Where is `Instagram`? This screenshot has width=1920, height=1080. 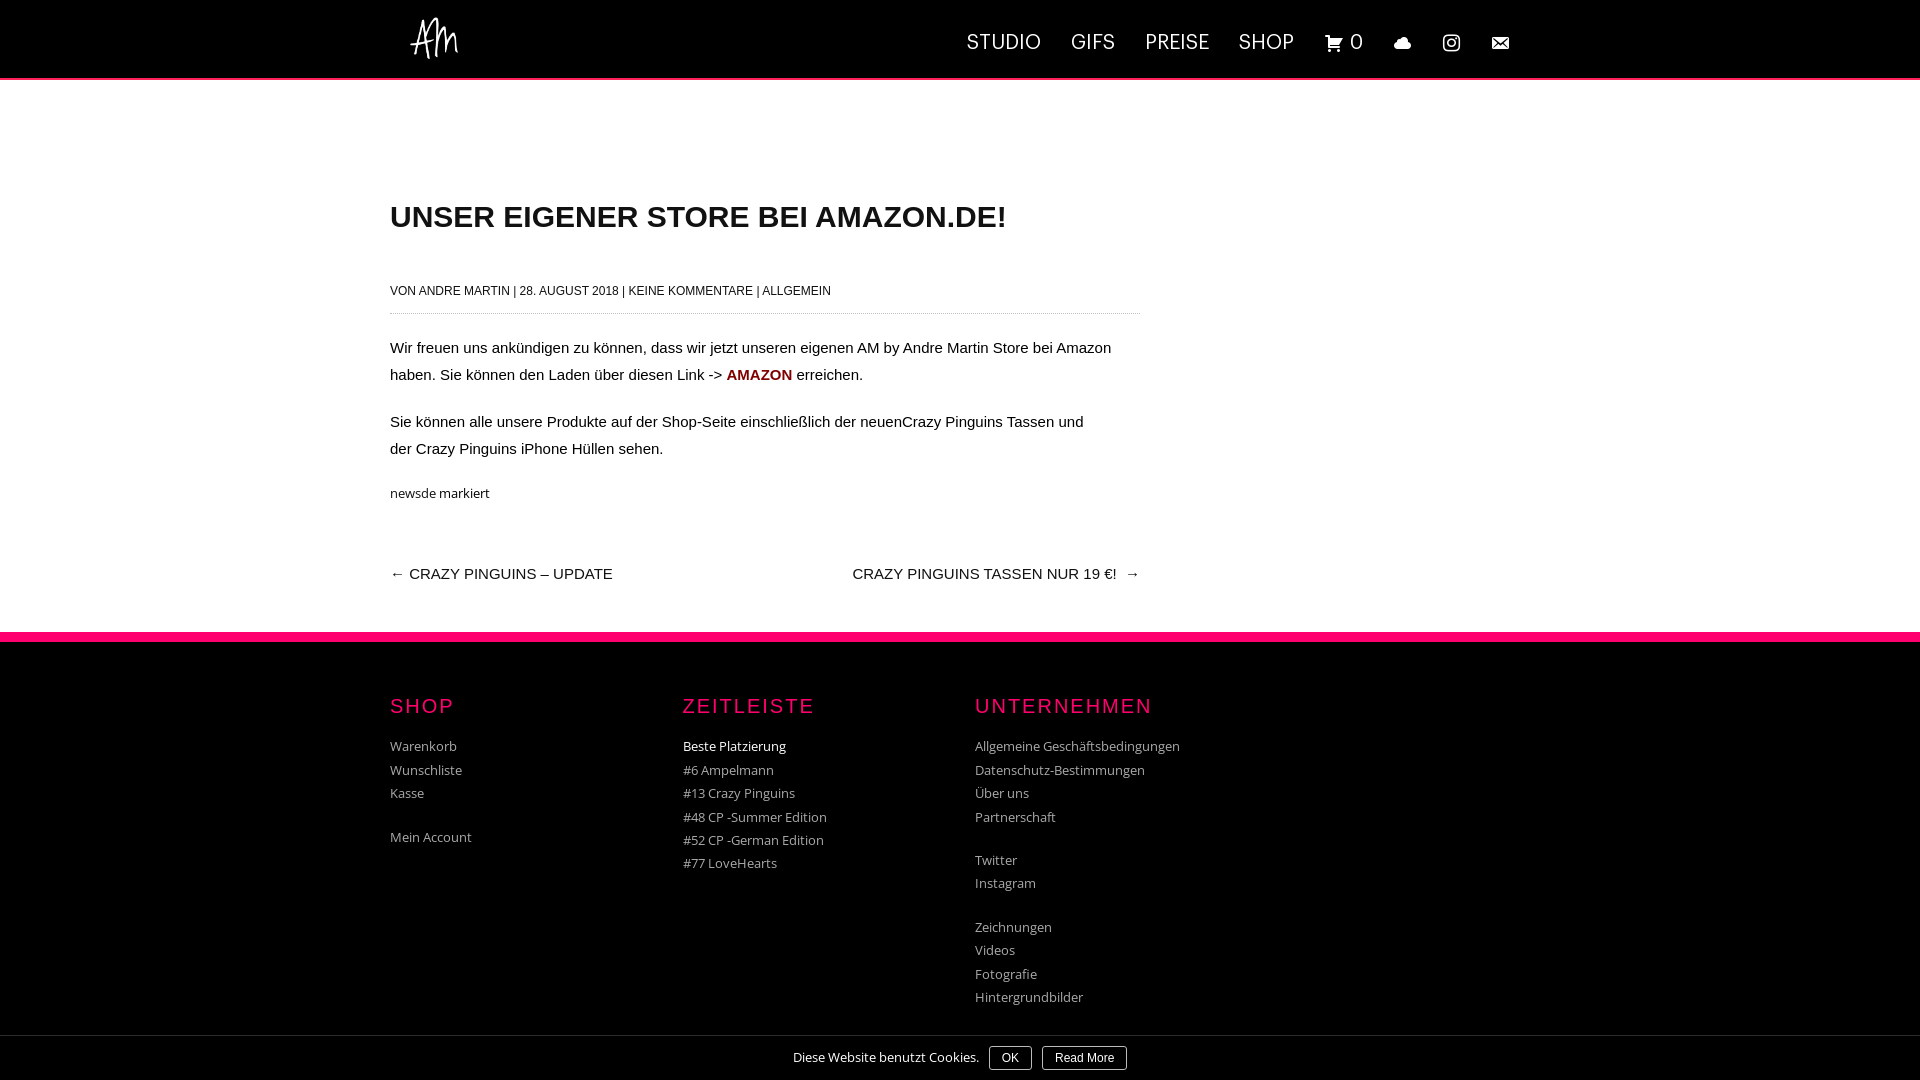 Instagram is located at coordinates (1006, 883).